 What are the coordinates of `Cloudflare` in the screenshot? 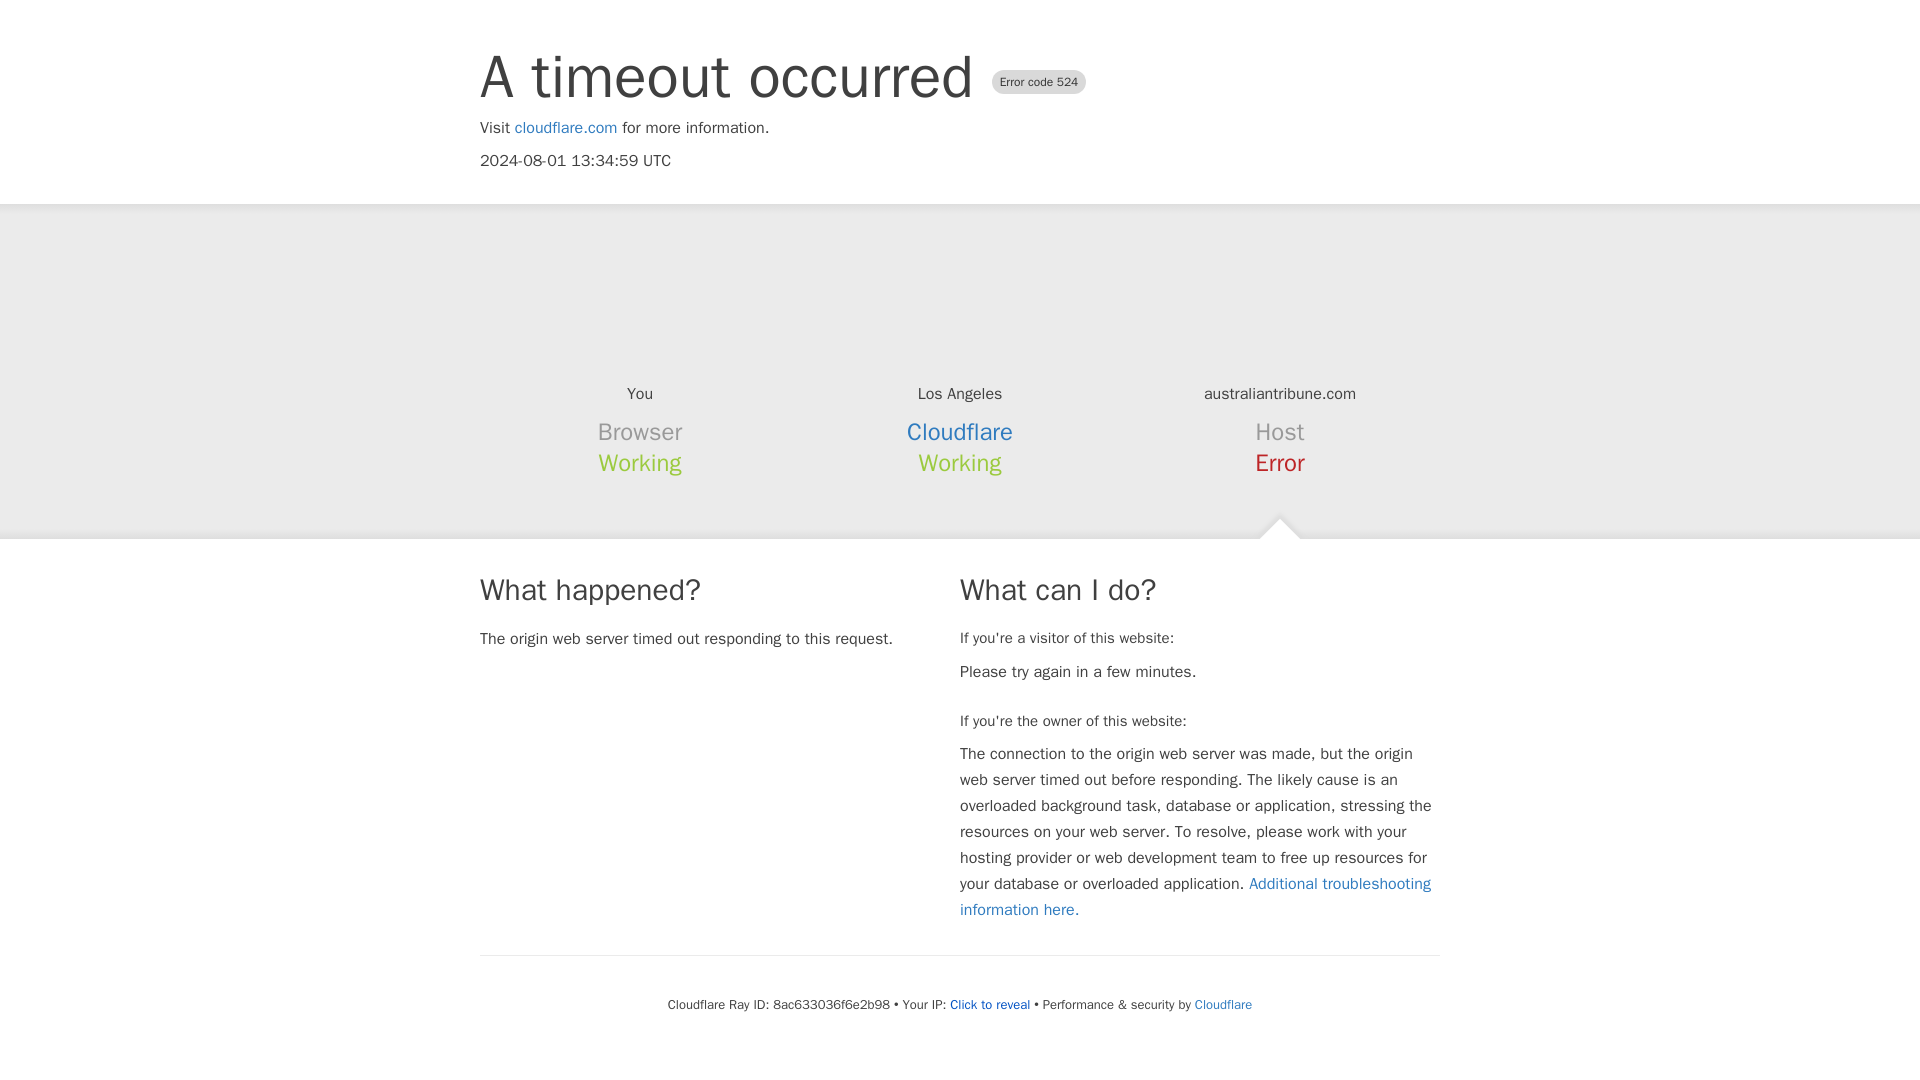 It's located at (1222, 1004).